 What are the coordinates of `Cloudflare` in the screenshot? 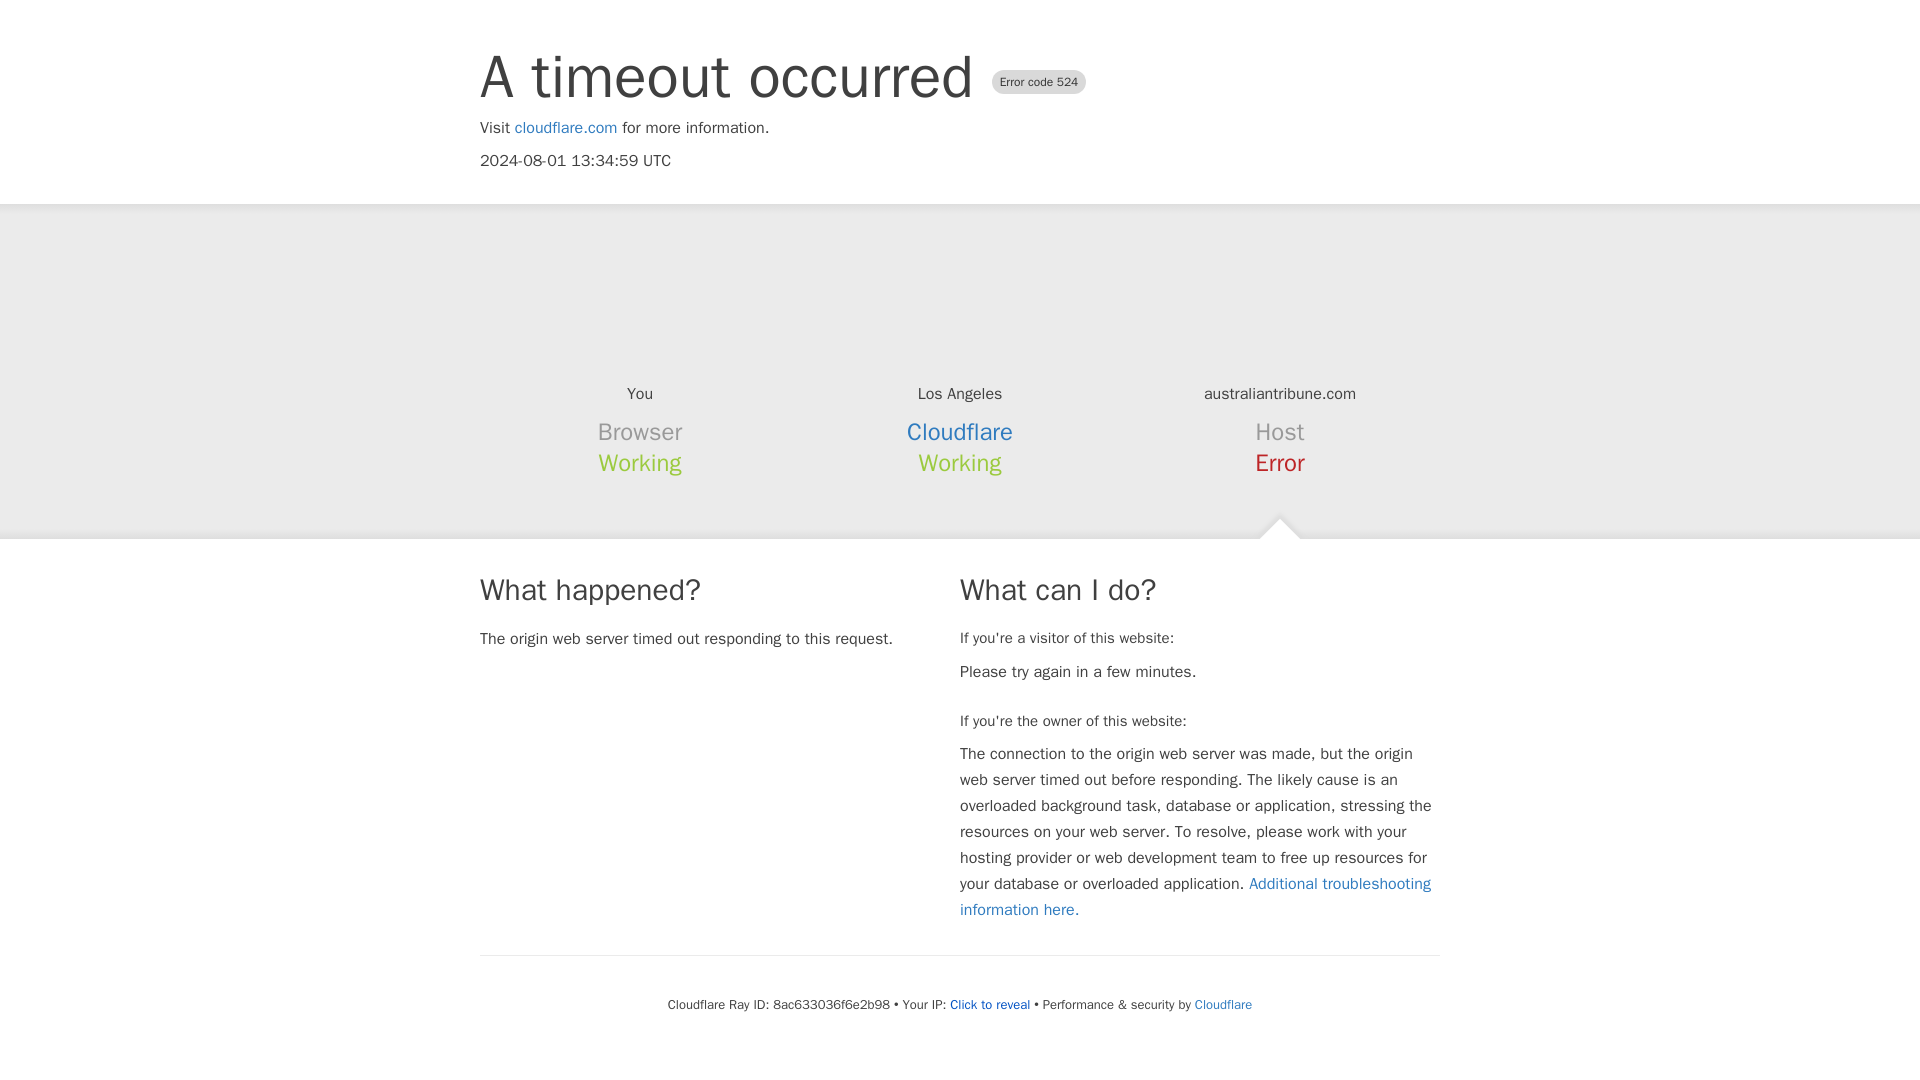 It's located at (1222, 1004).